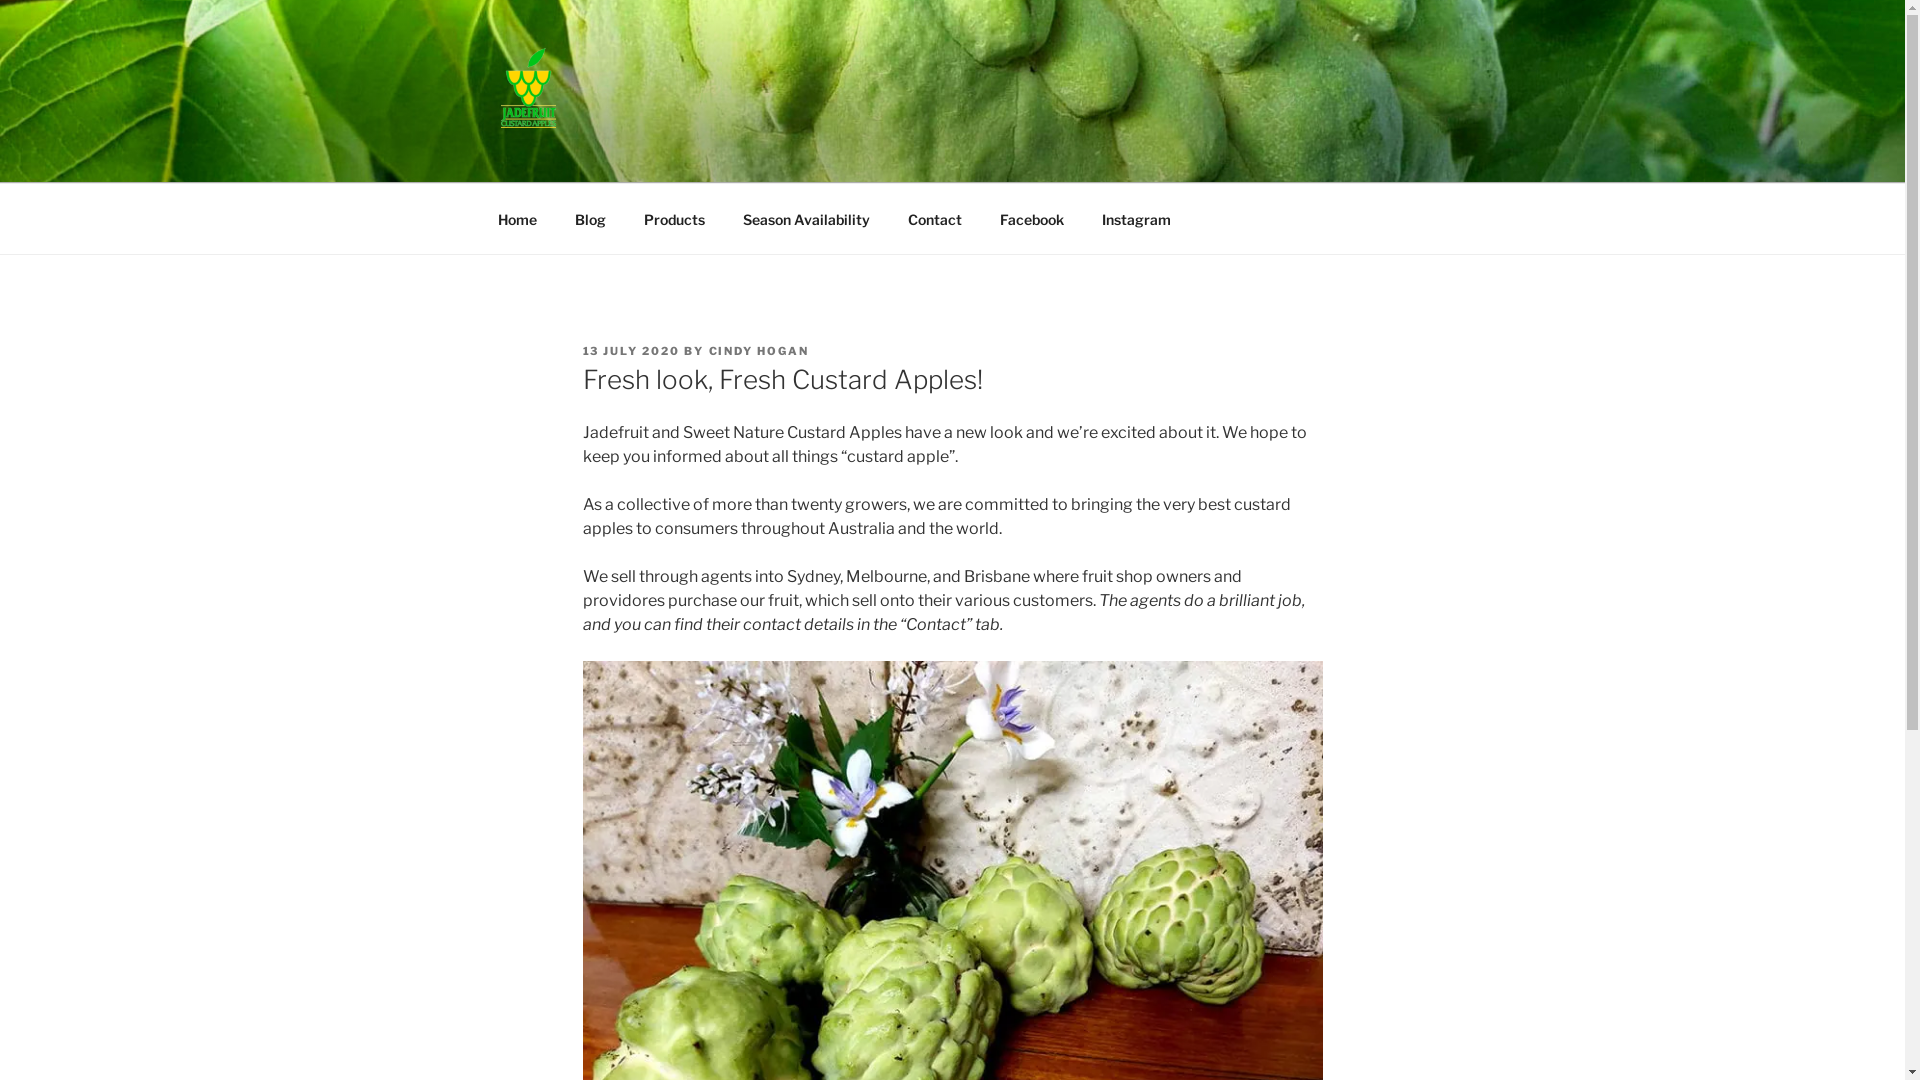 Image resolution: width=1920 pixels, height=1080 pixels. Describe the element at coordinates (807, 218) in the screenshot. I see `Season Availability` at that location.